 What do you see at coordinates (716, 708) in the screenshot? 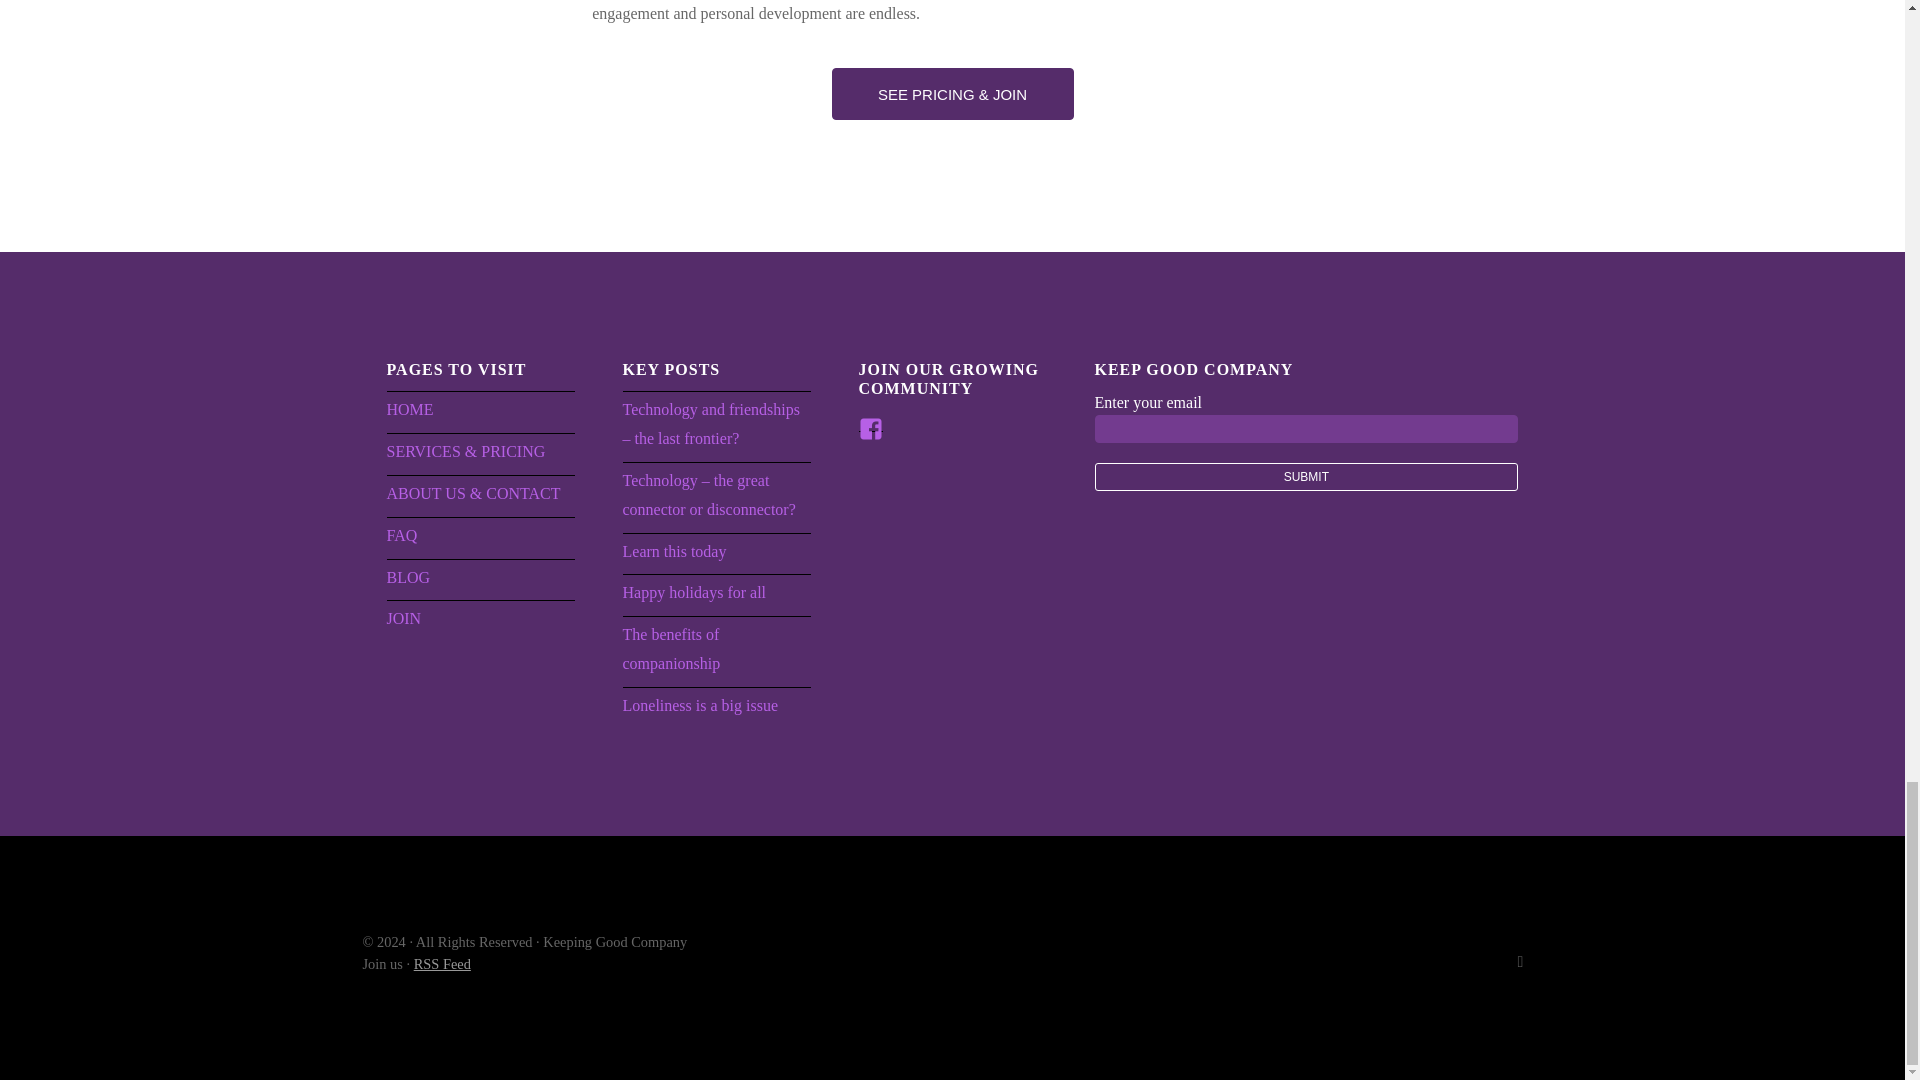
I see `Loneliness is a big issue` at bounding box center [716, 708].